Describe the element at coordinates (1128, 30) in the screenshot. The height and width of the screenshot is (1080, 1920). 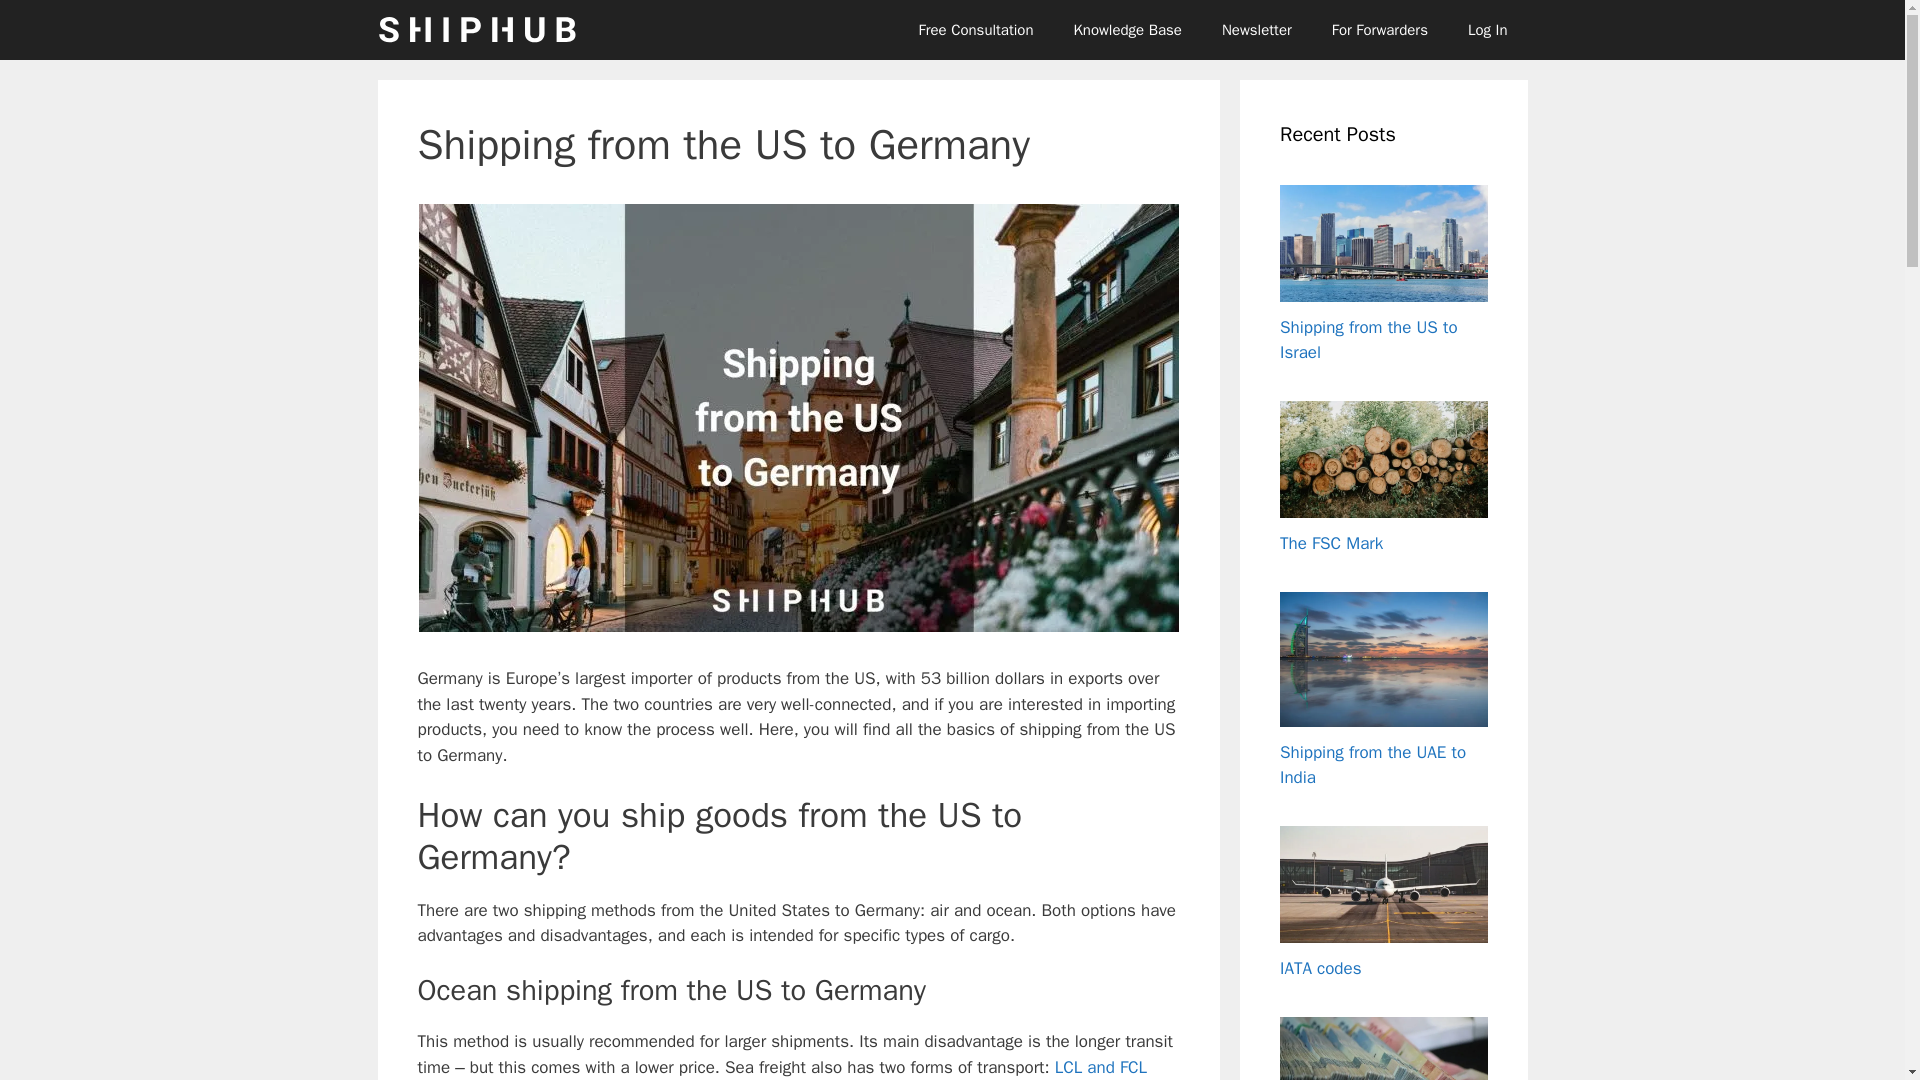
I see `Knowledge Base` at that location.